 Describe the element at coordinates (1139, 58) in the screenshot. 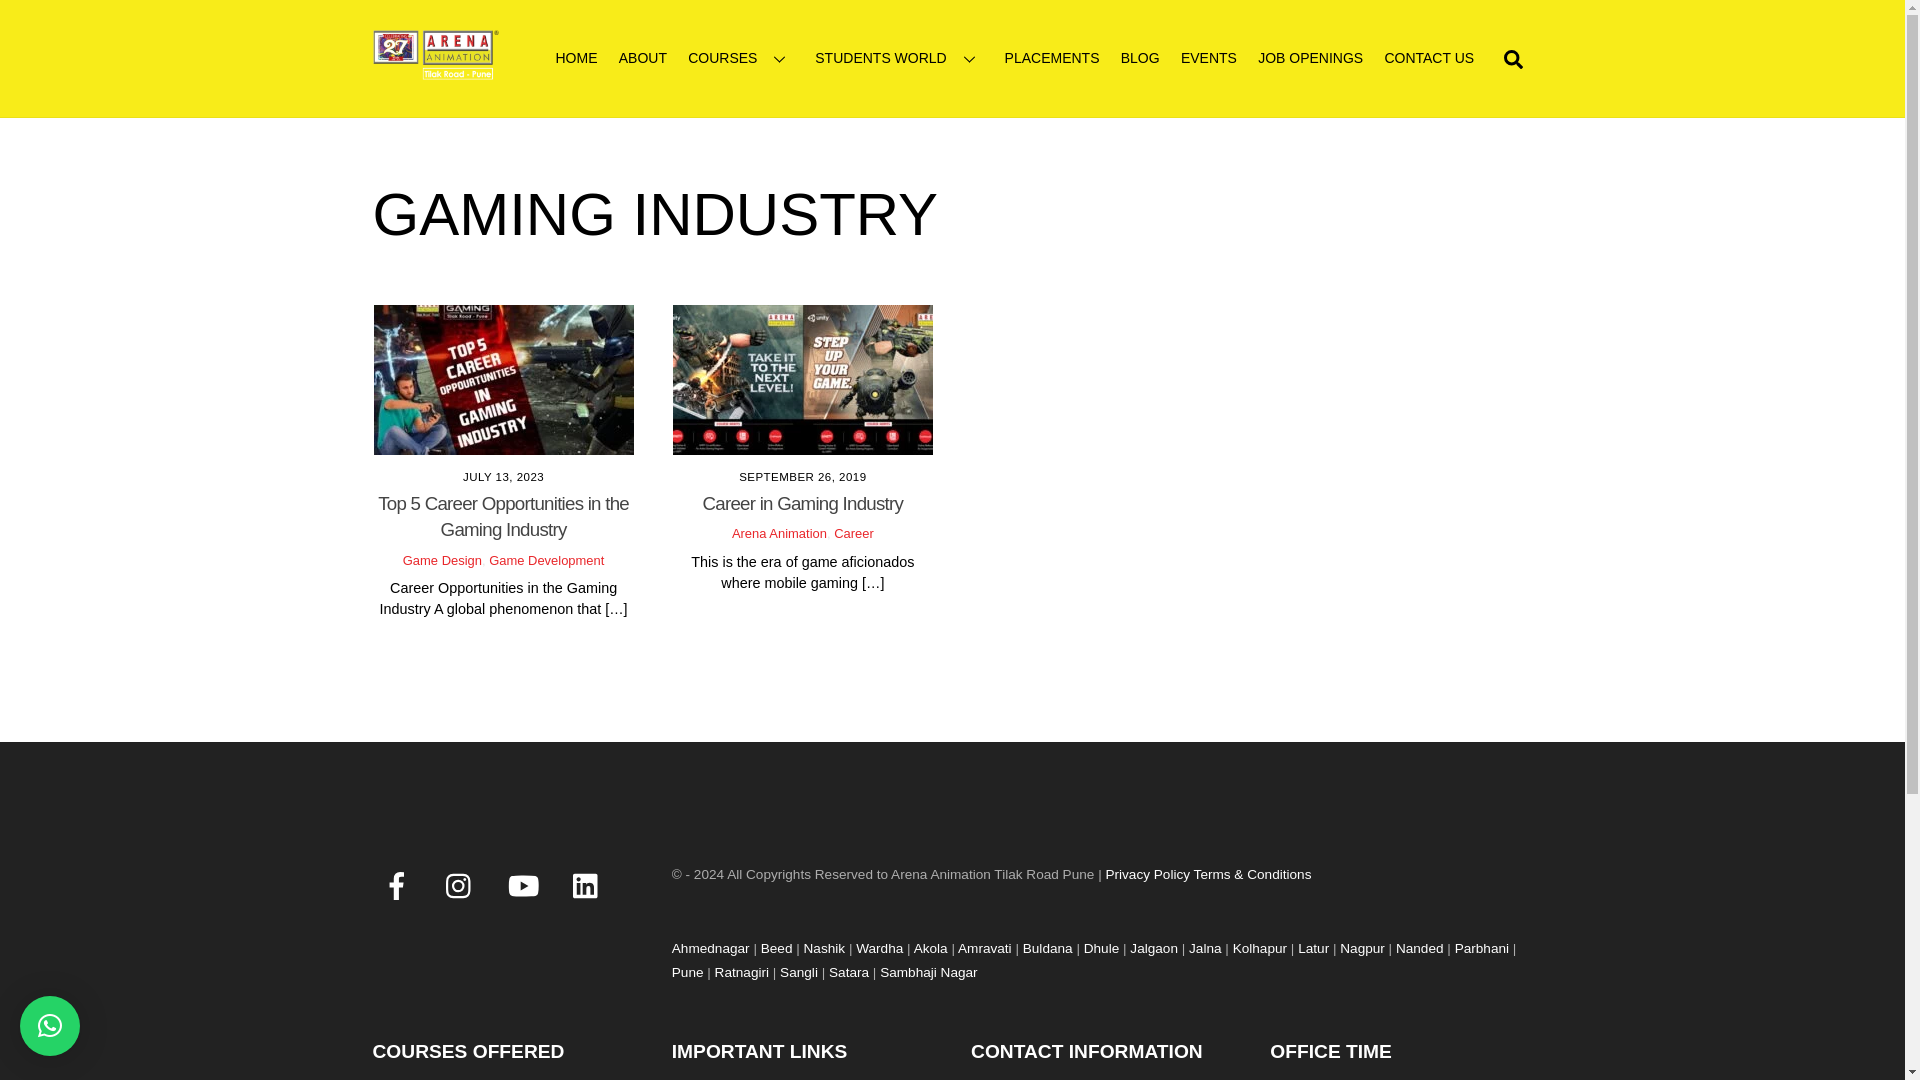

I see `BLOG` at that location.